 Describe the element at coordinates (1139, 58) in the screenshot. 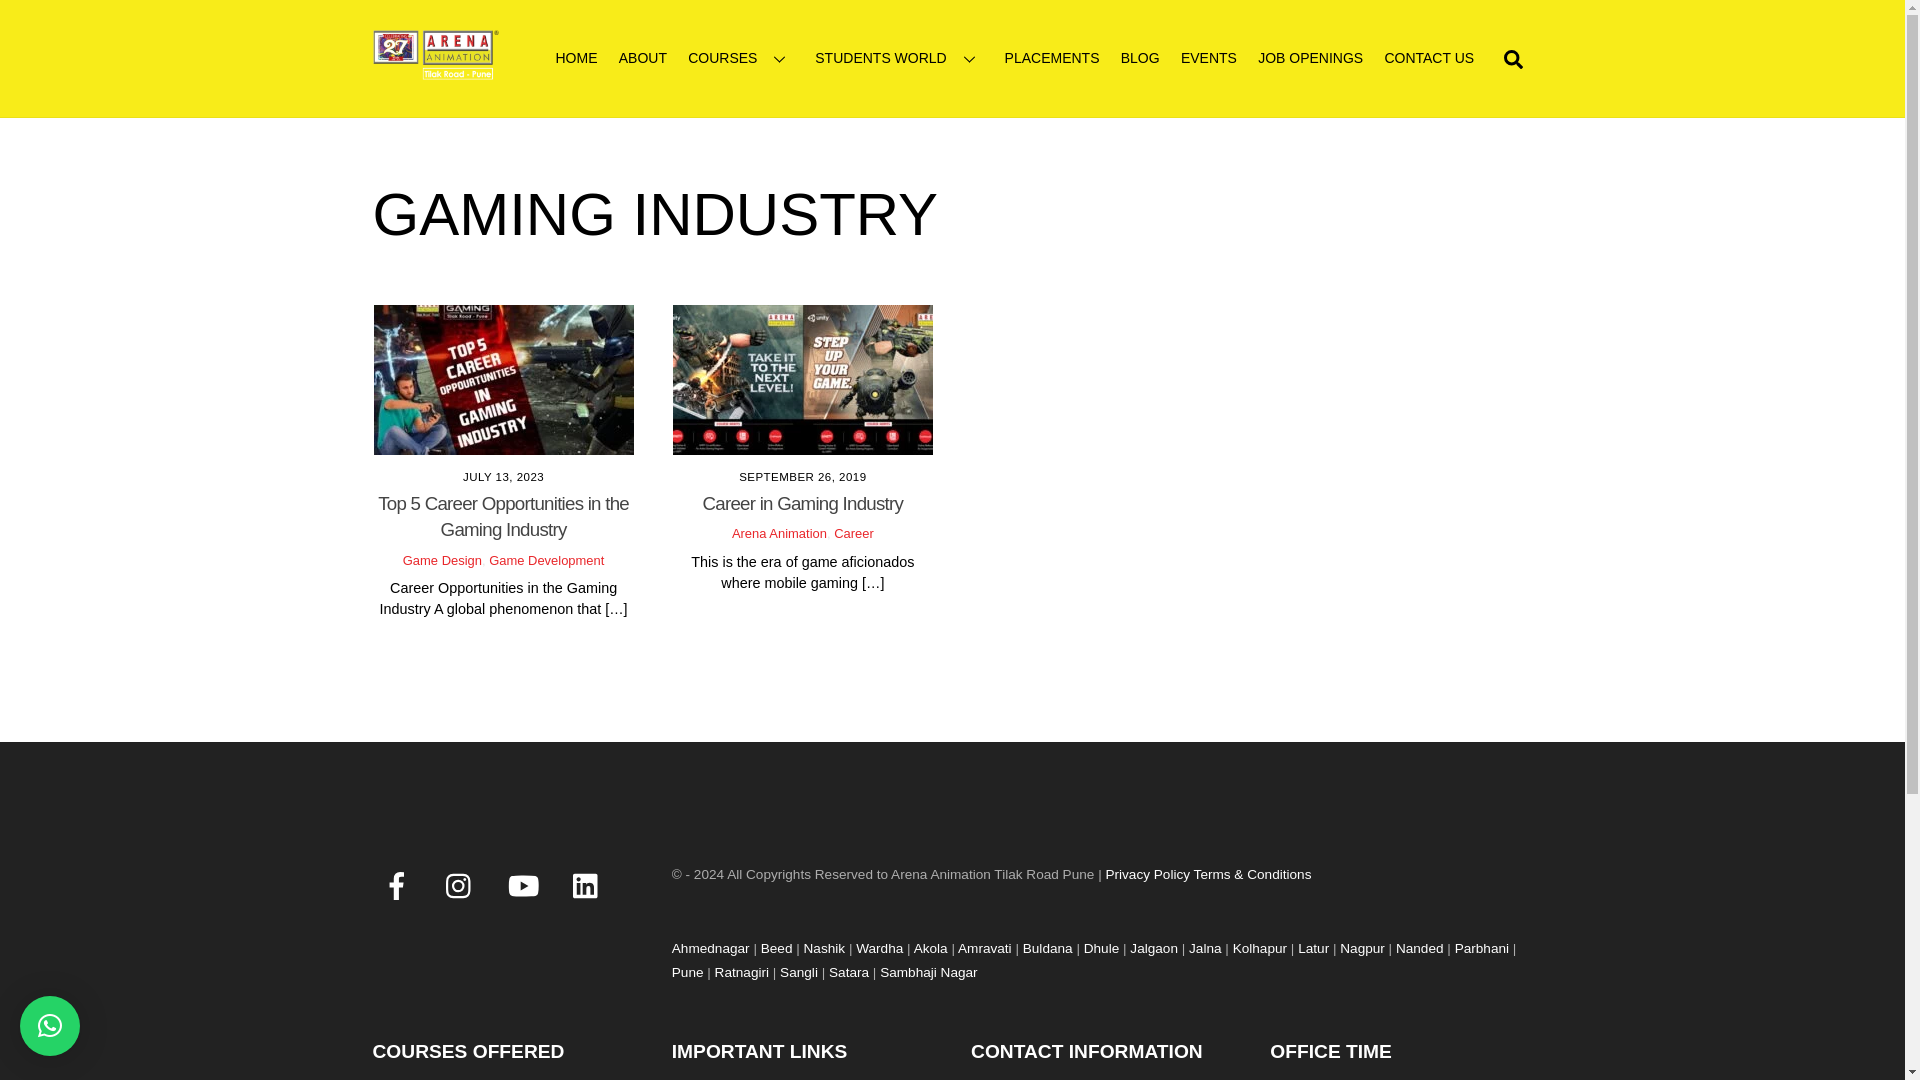

I see `BLOG` at that location.